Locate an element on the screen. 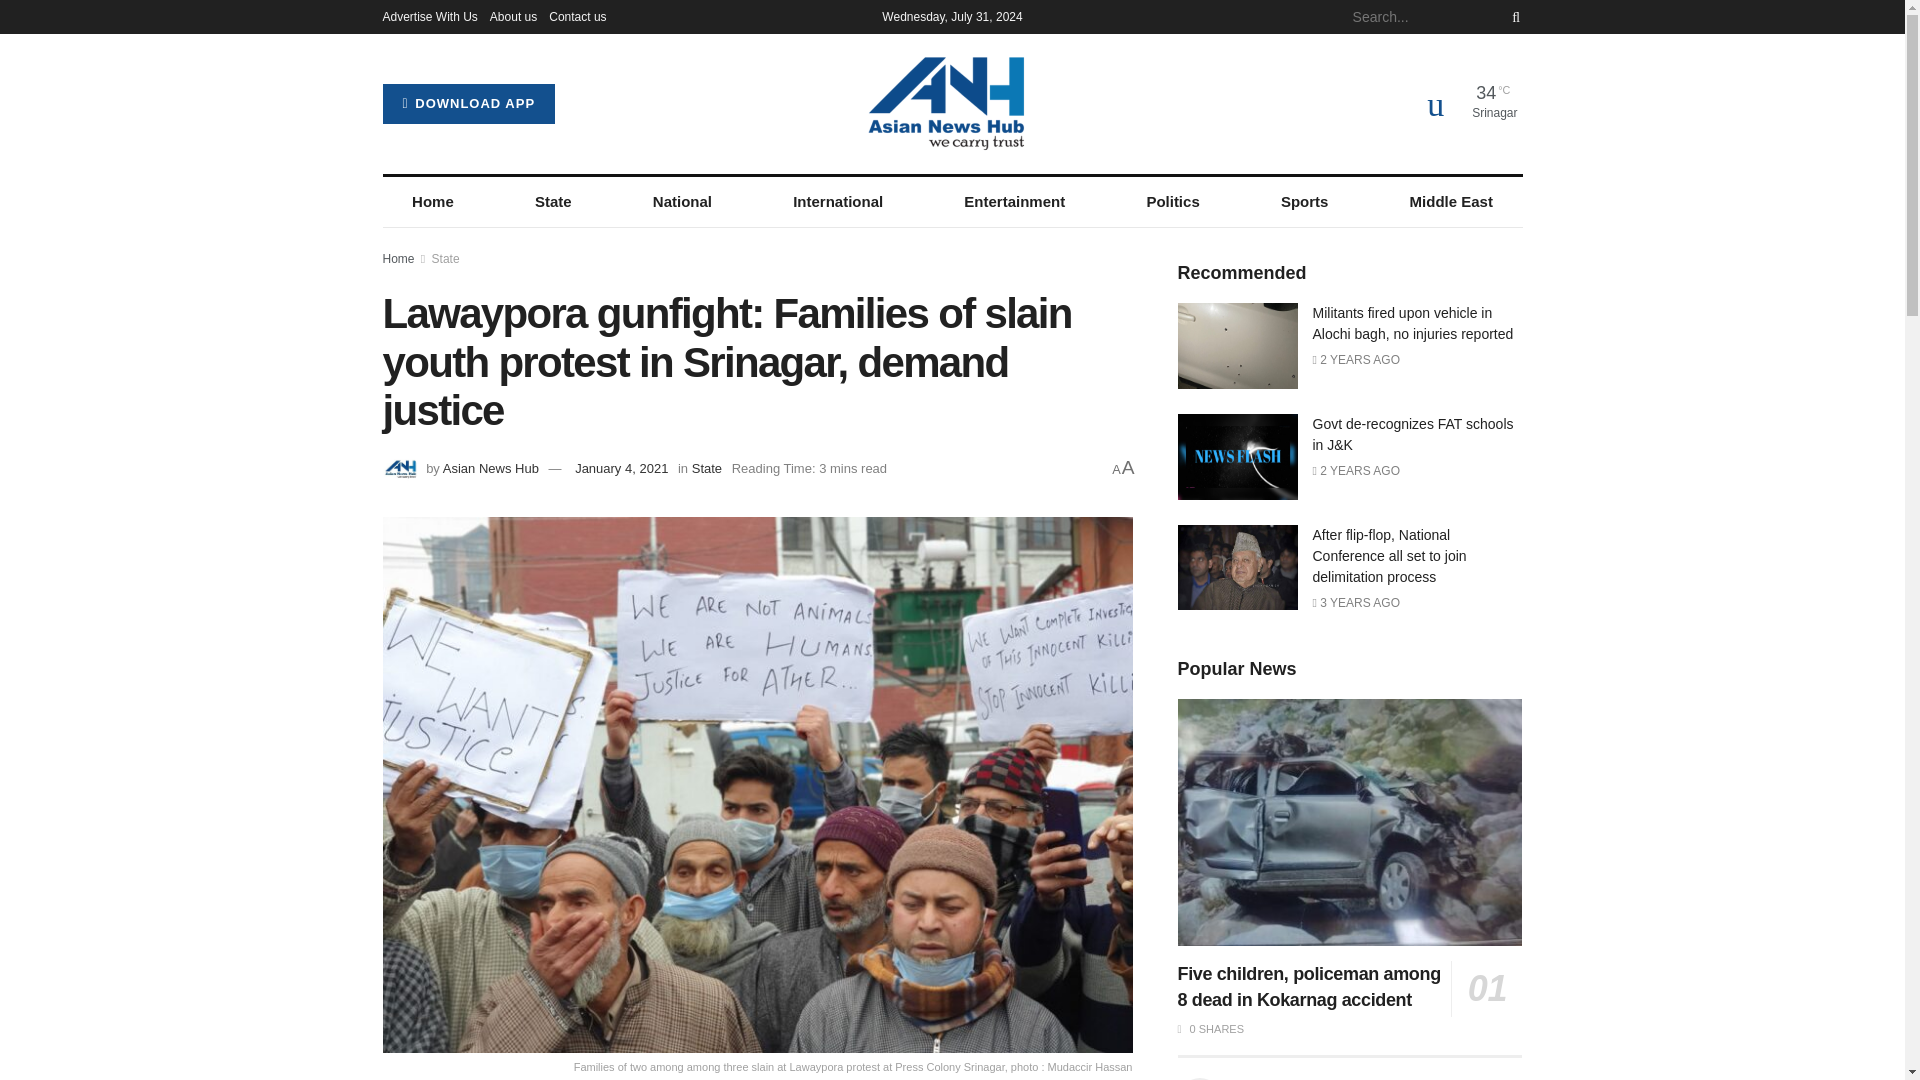 This screenshot has width=1920, height=1080. Sports is located at coordinates (1304, 202).